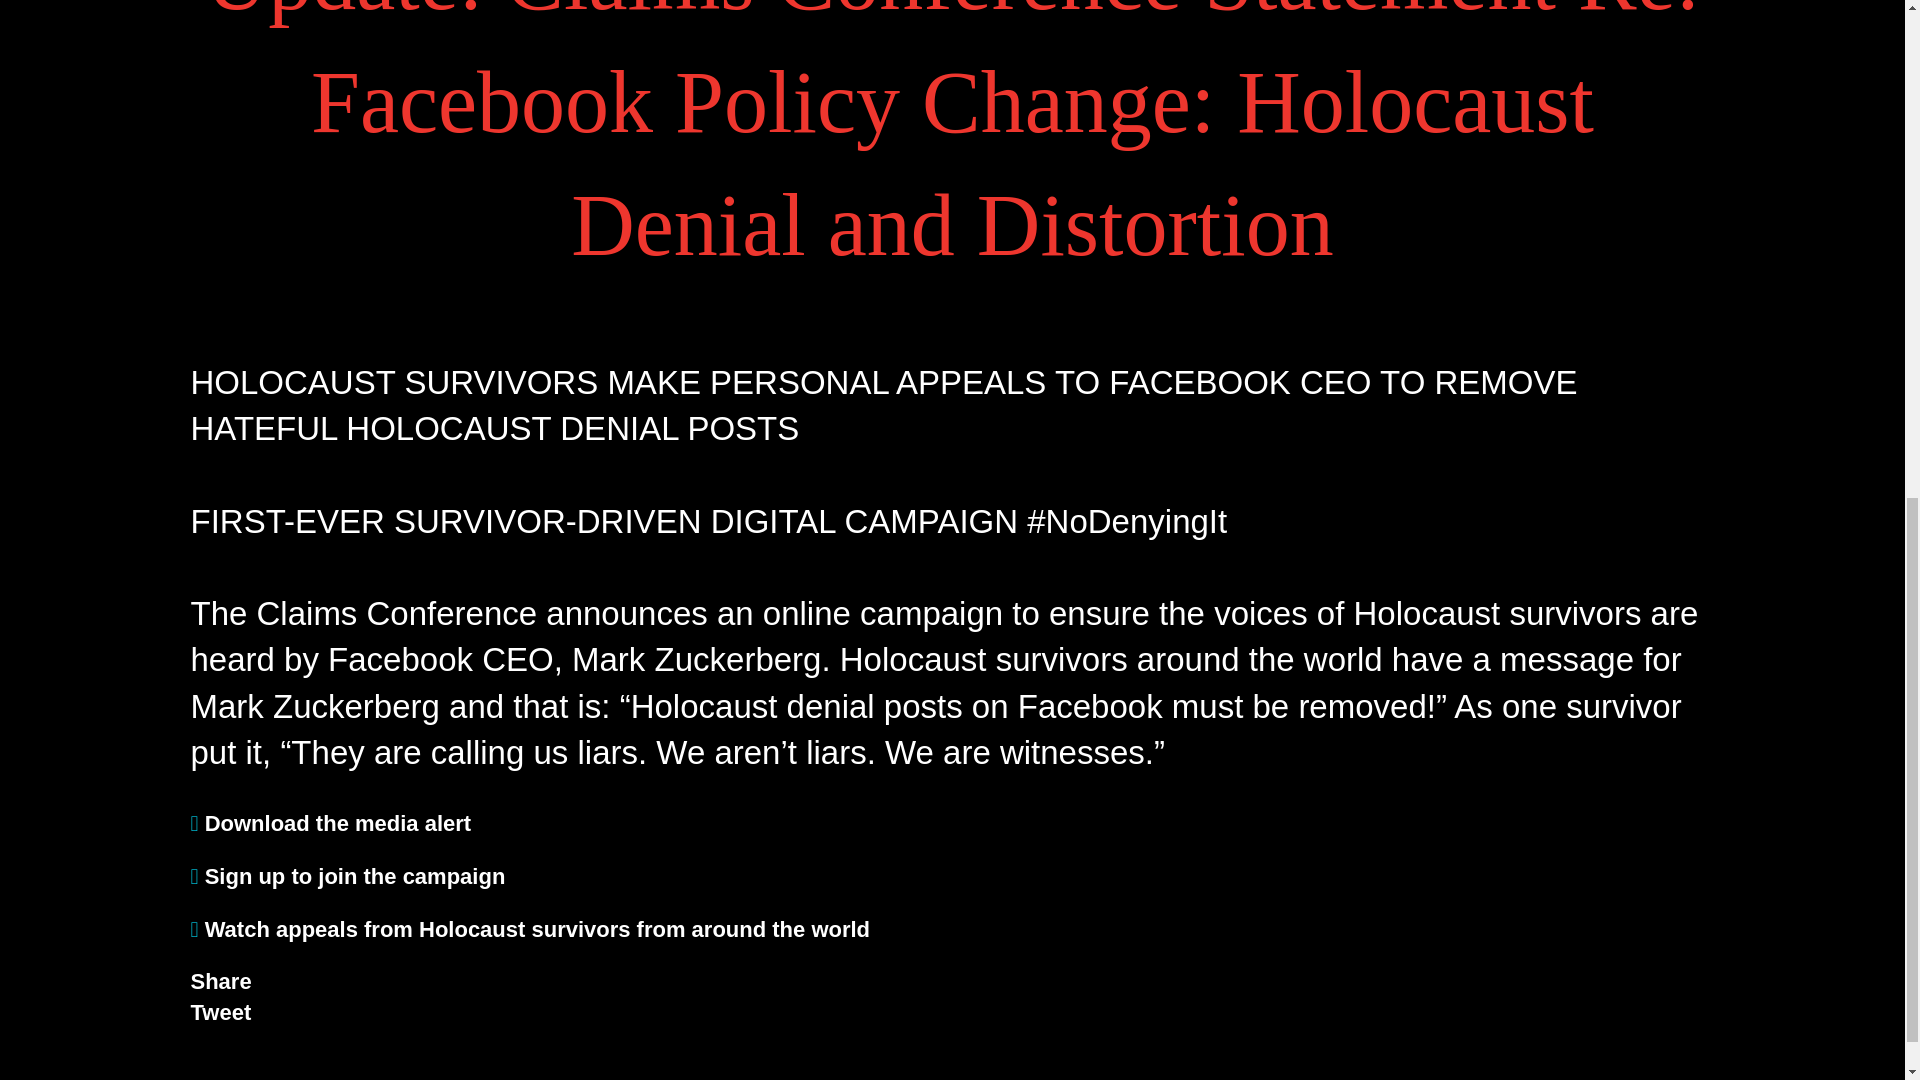 Image resolution: width=1920 pixels, height=1080 pixels. I want to click on Tweet, so click(220, 1012).